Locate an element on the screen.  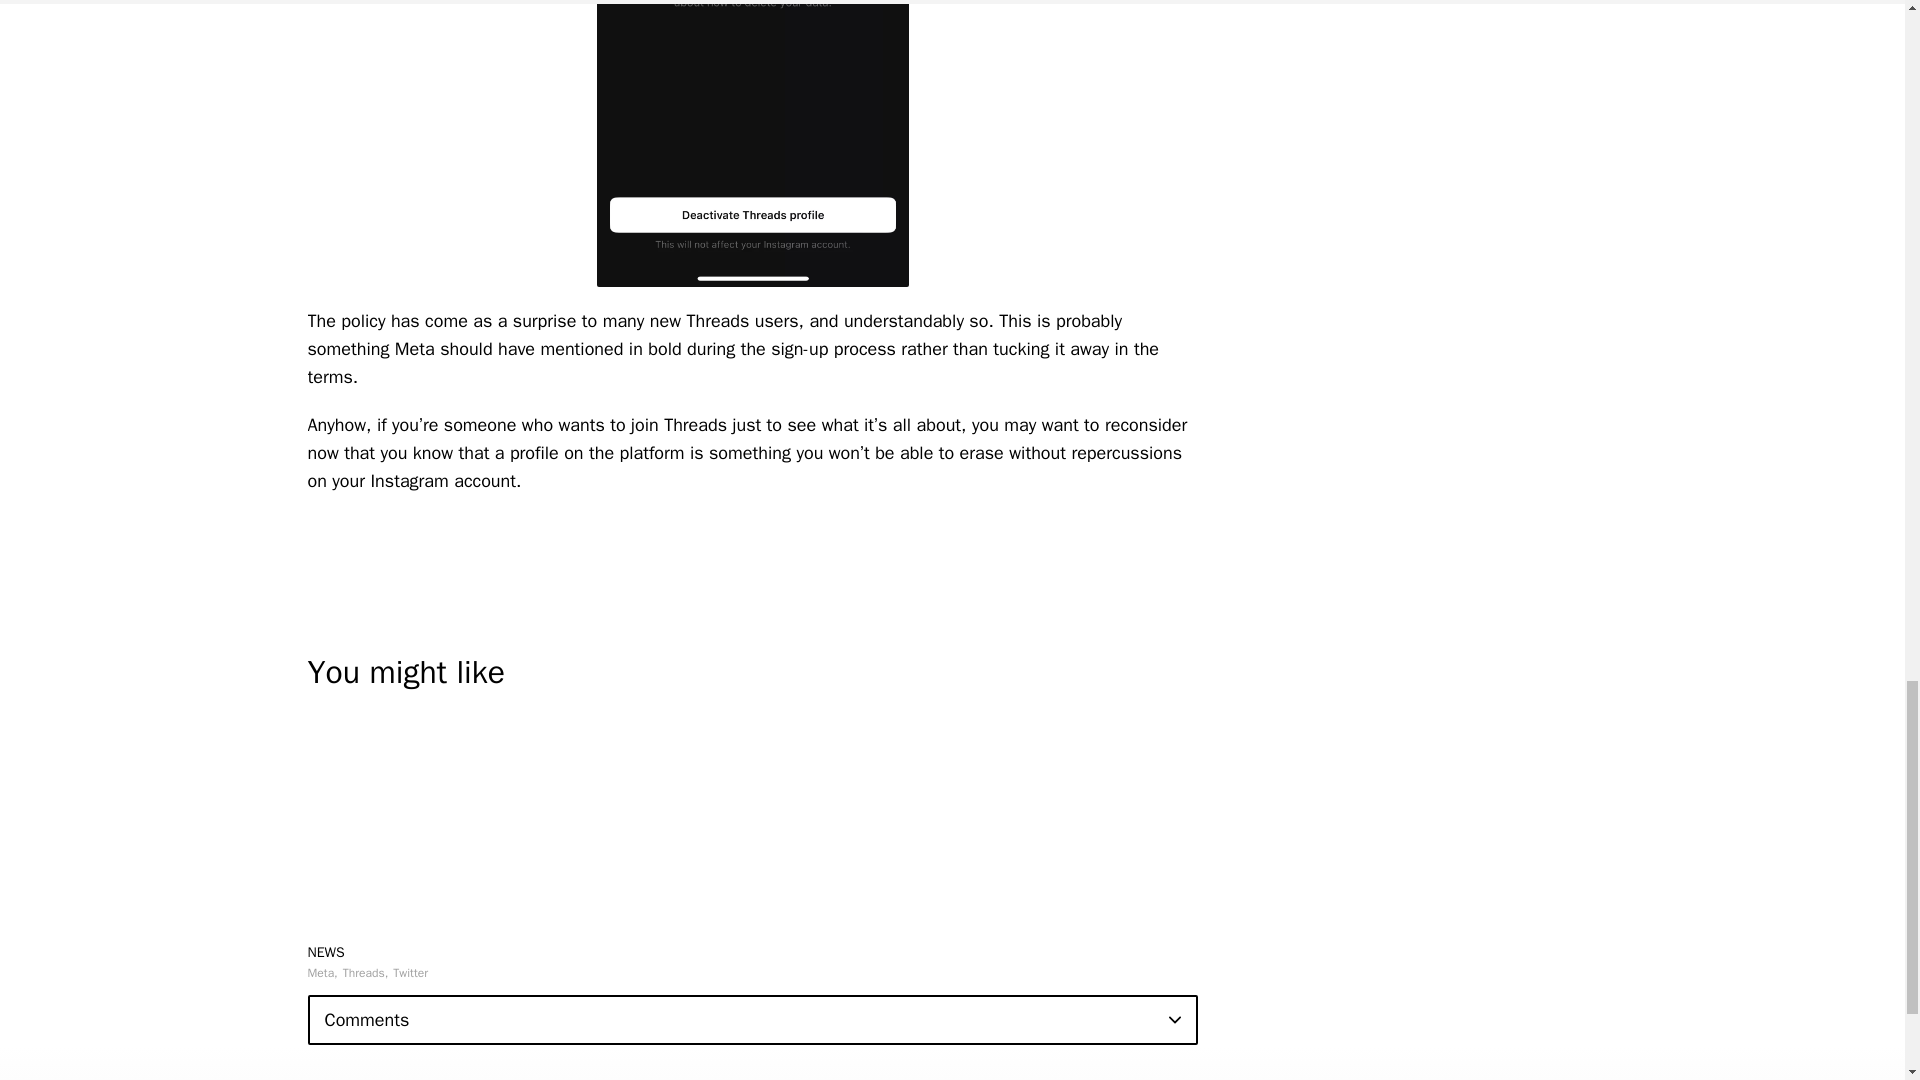
deactivate Threads account is located at coordinates (752, 144).